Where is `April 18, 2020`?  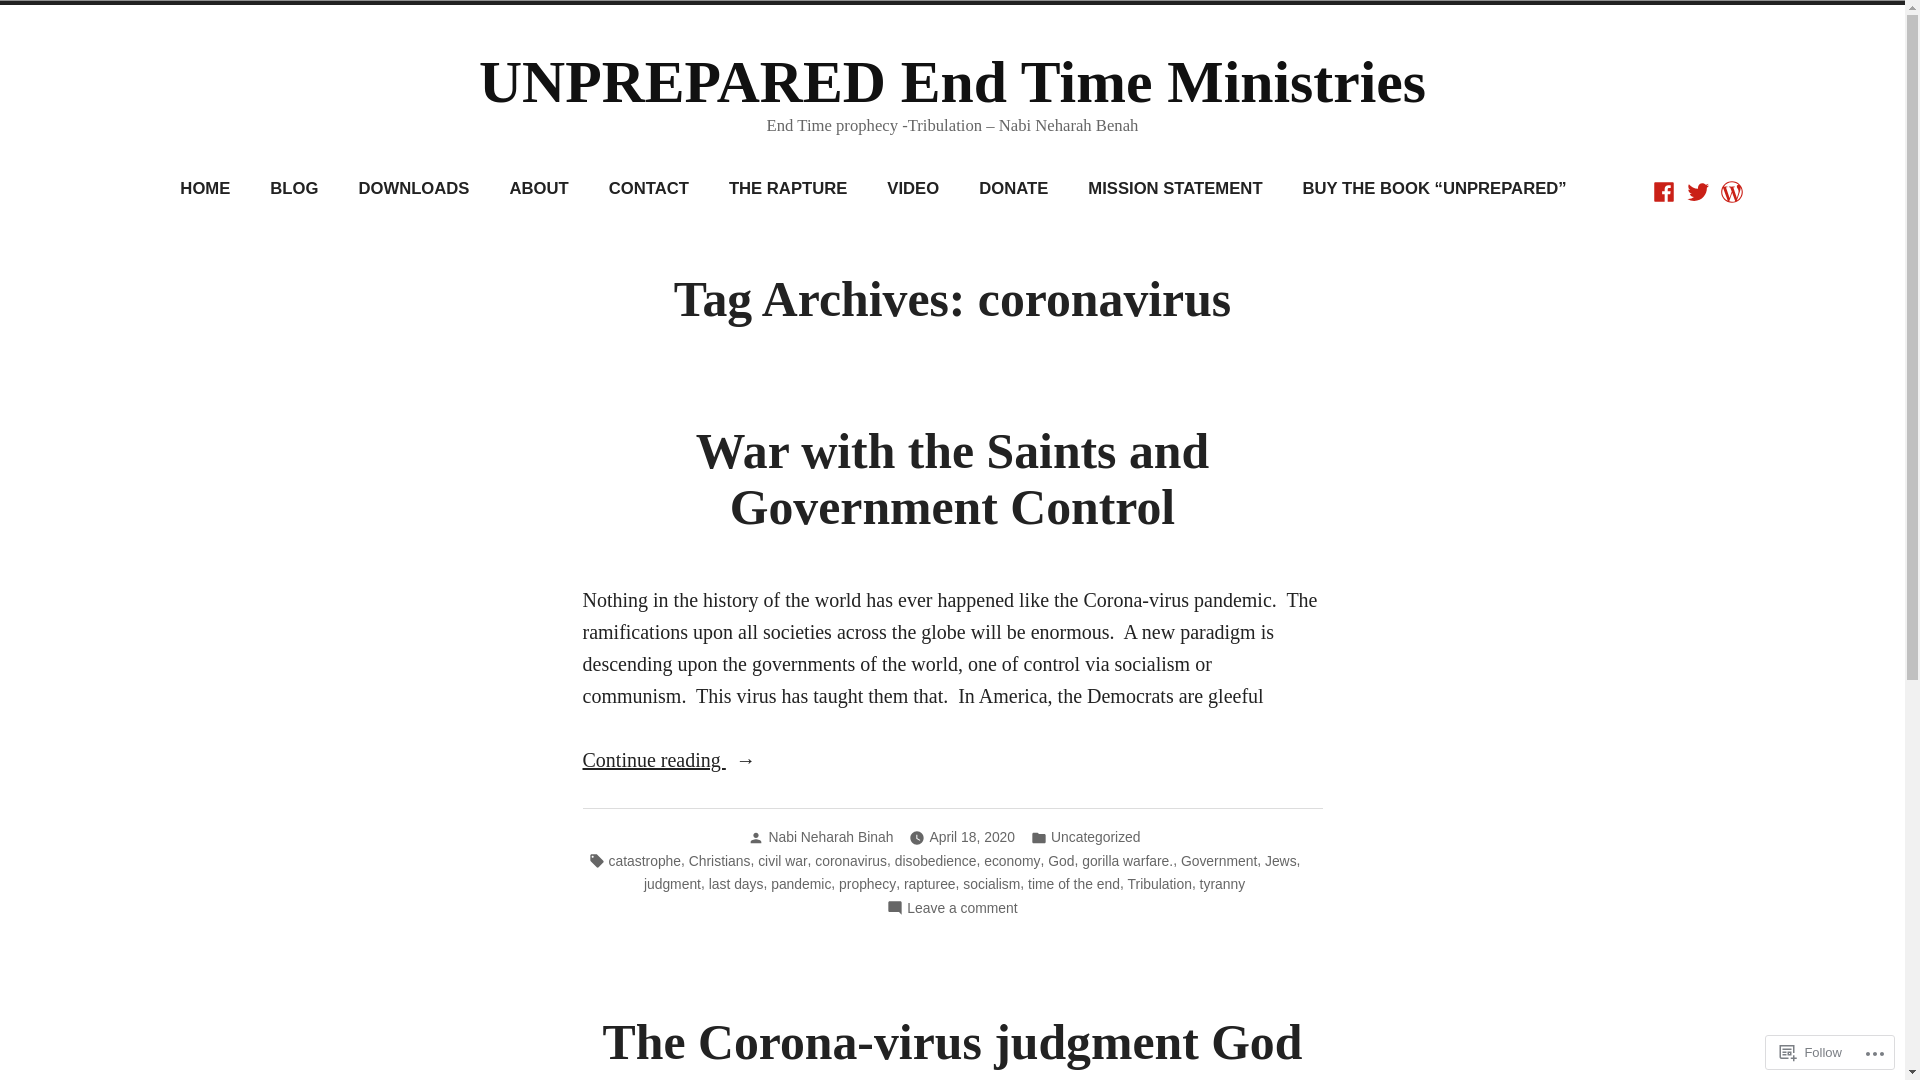 April 18, 2020 is located at coordinates (972, 837).